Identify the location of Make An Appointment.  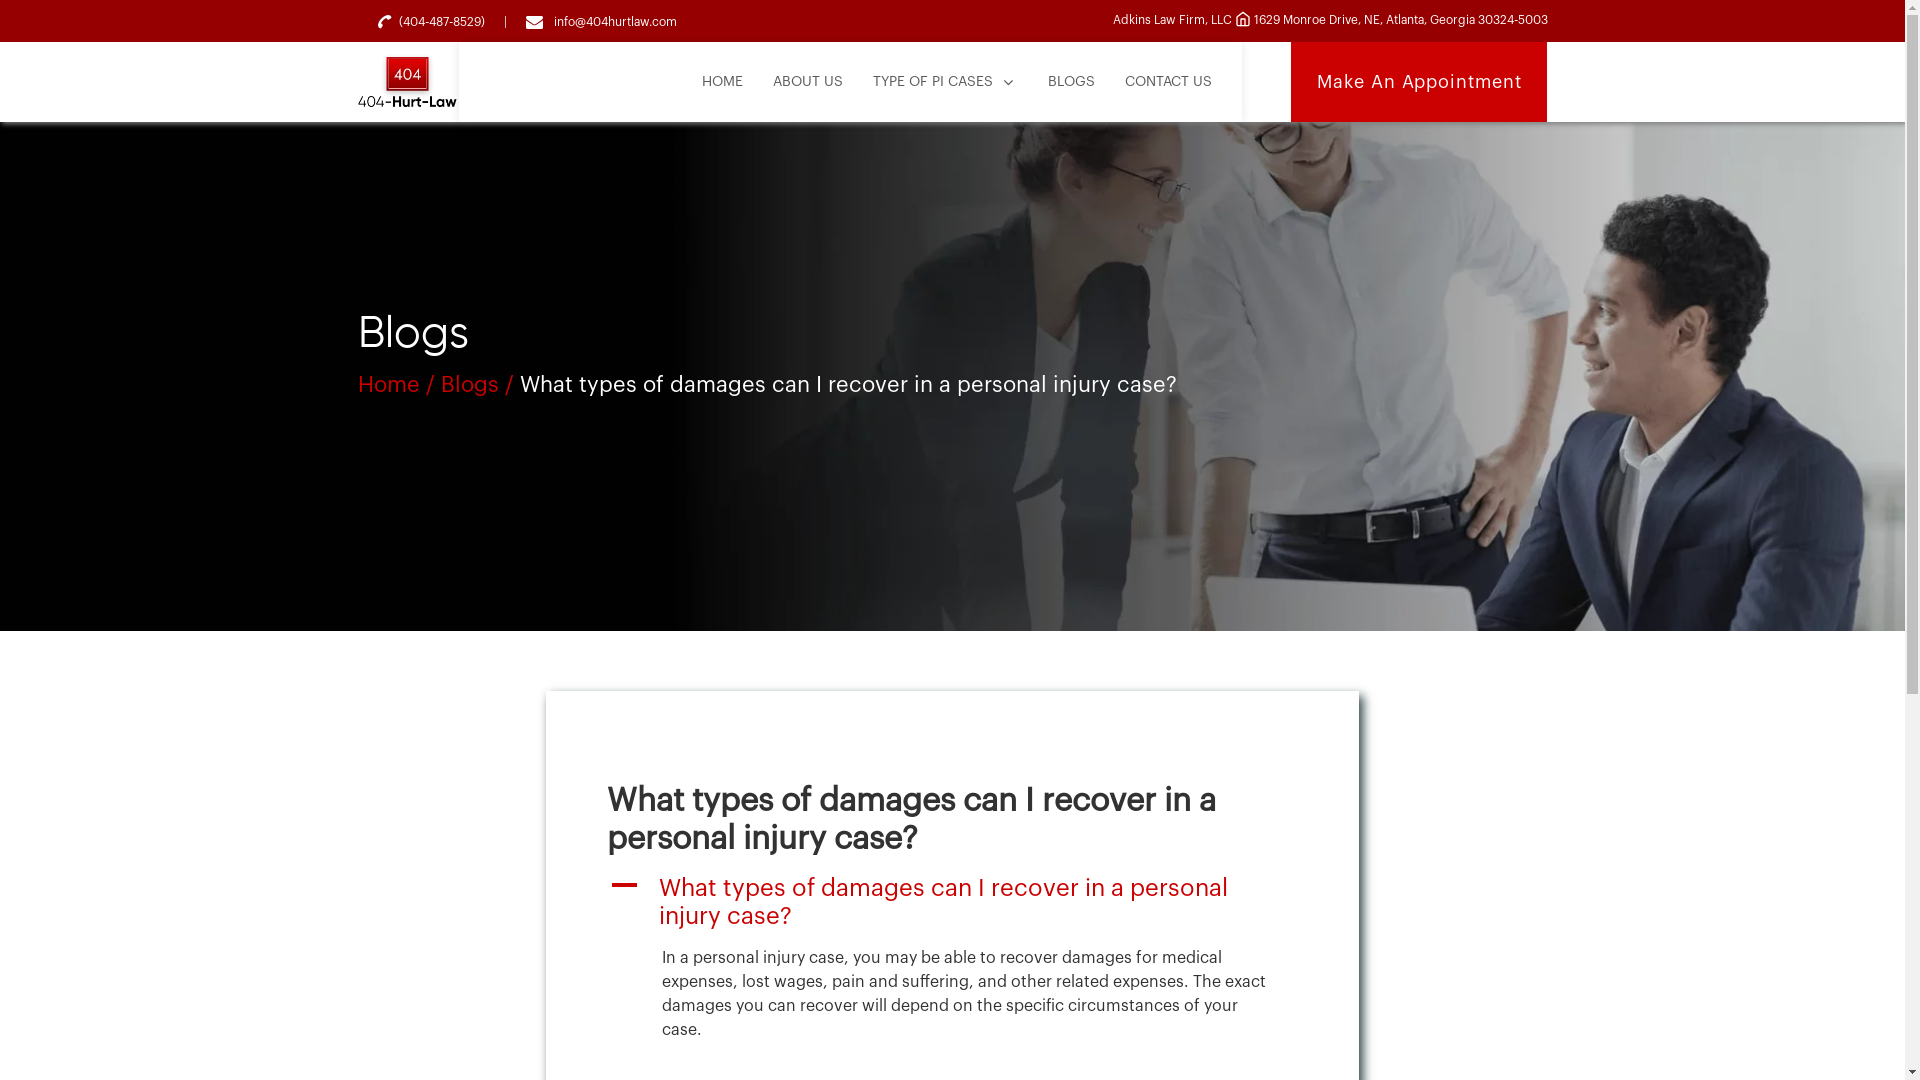
(1419, 82).